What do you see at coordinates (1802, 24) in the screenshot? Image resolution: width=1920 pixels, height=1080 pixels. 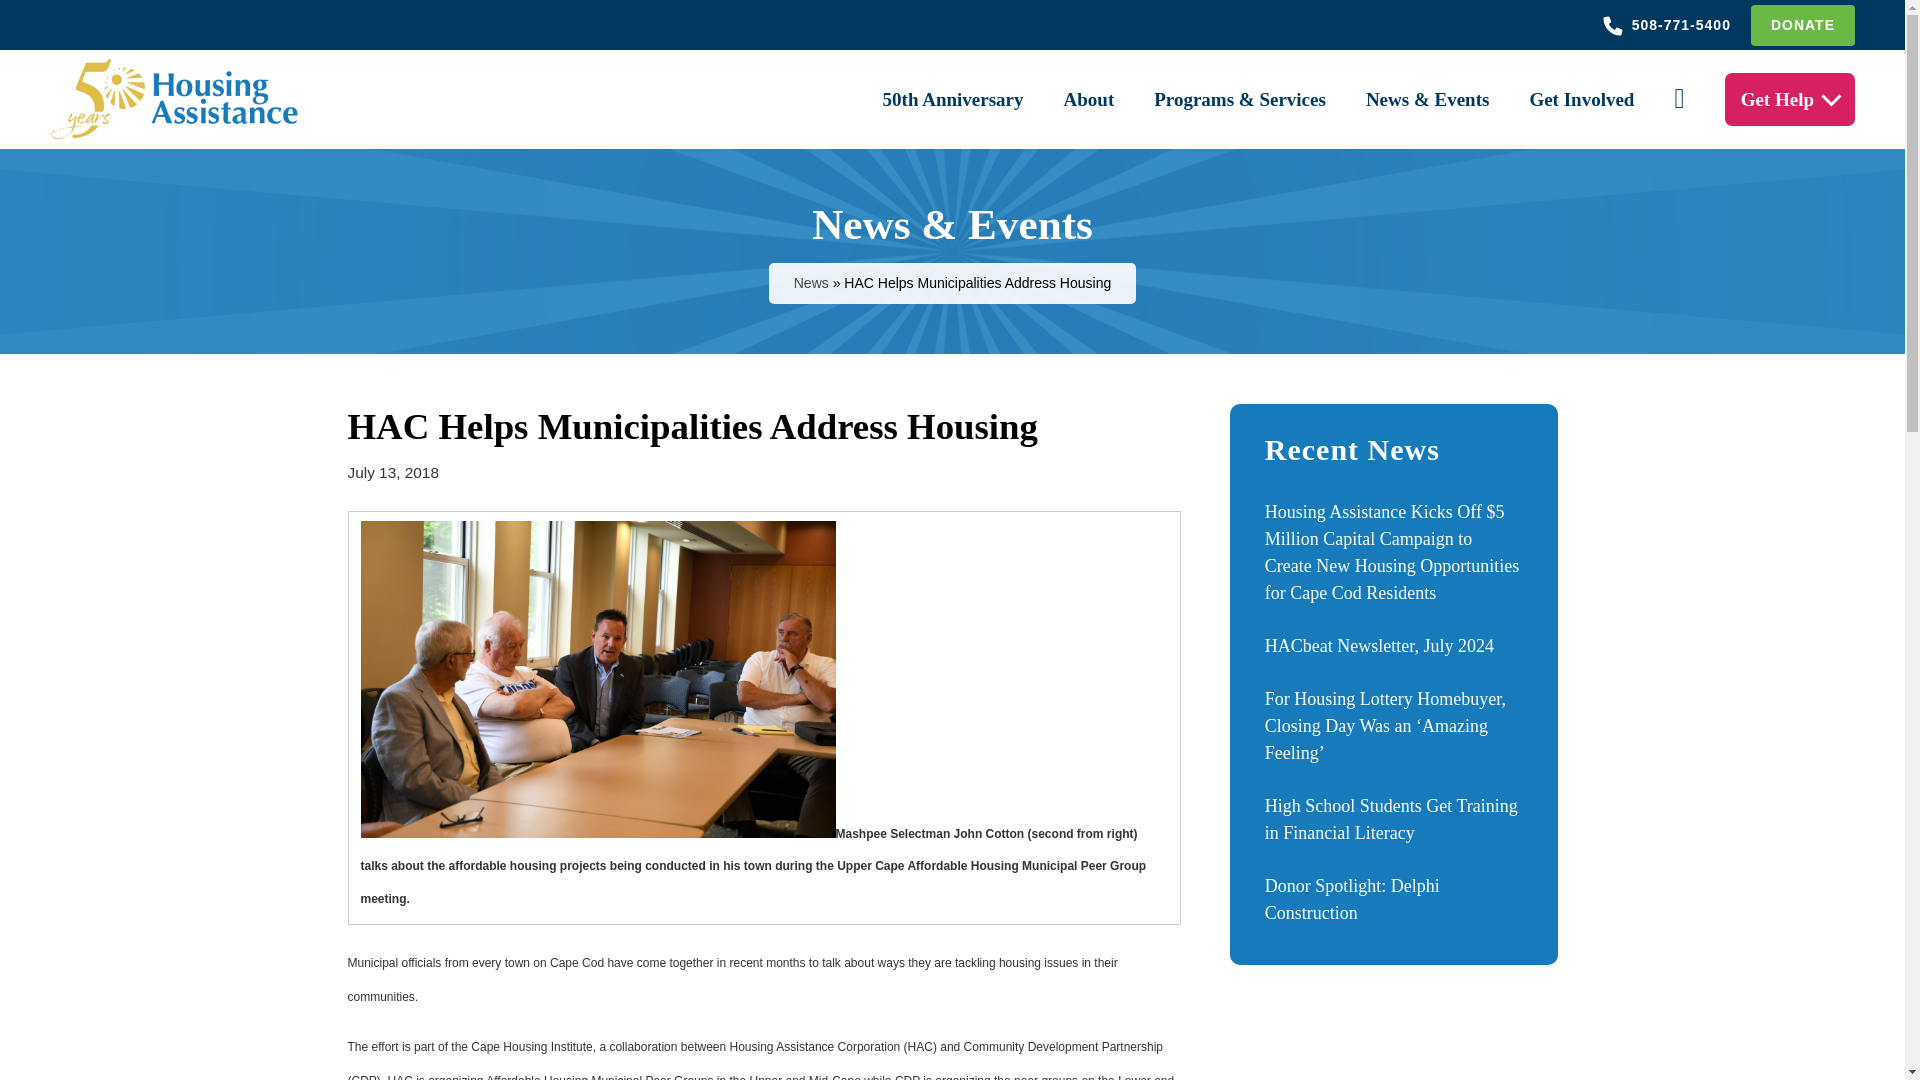 I see `DONATE` at bounding box center [1802, 24].